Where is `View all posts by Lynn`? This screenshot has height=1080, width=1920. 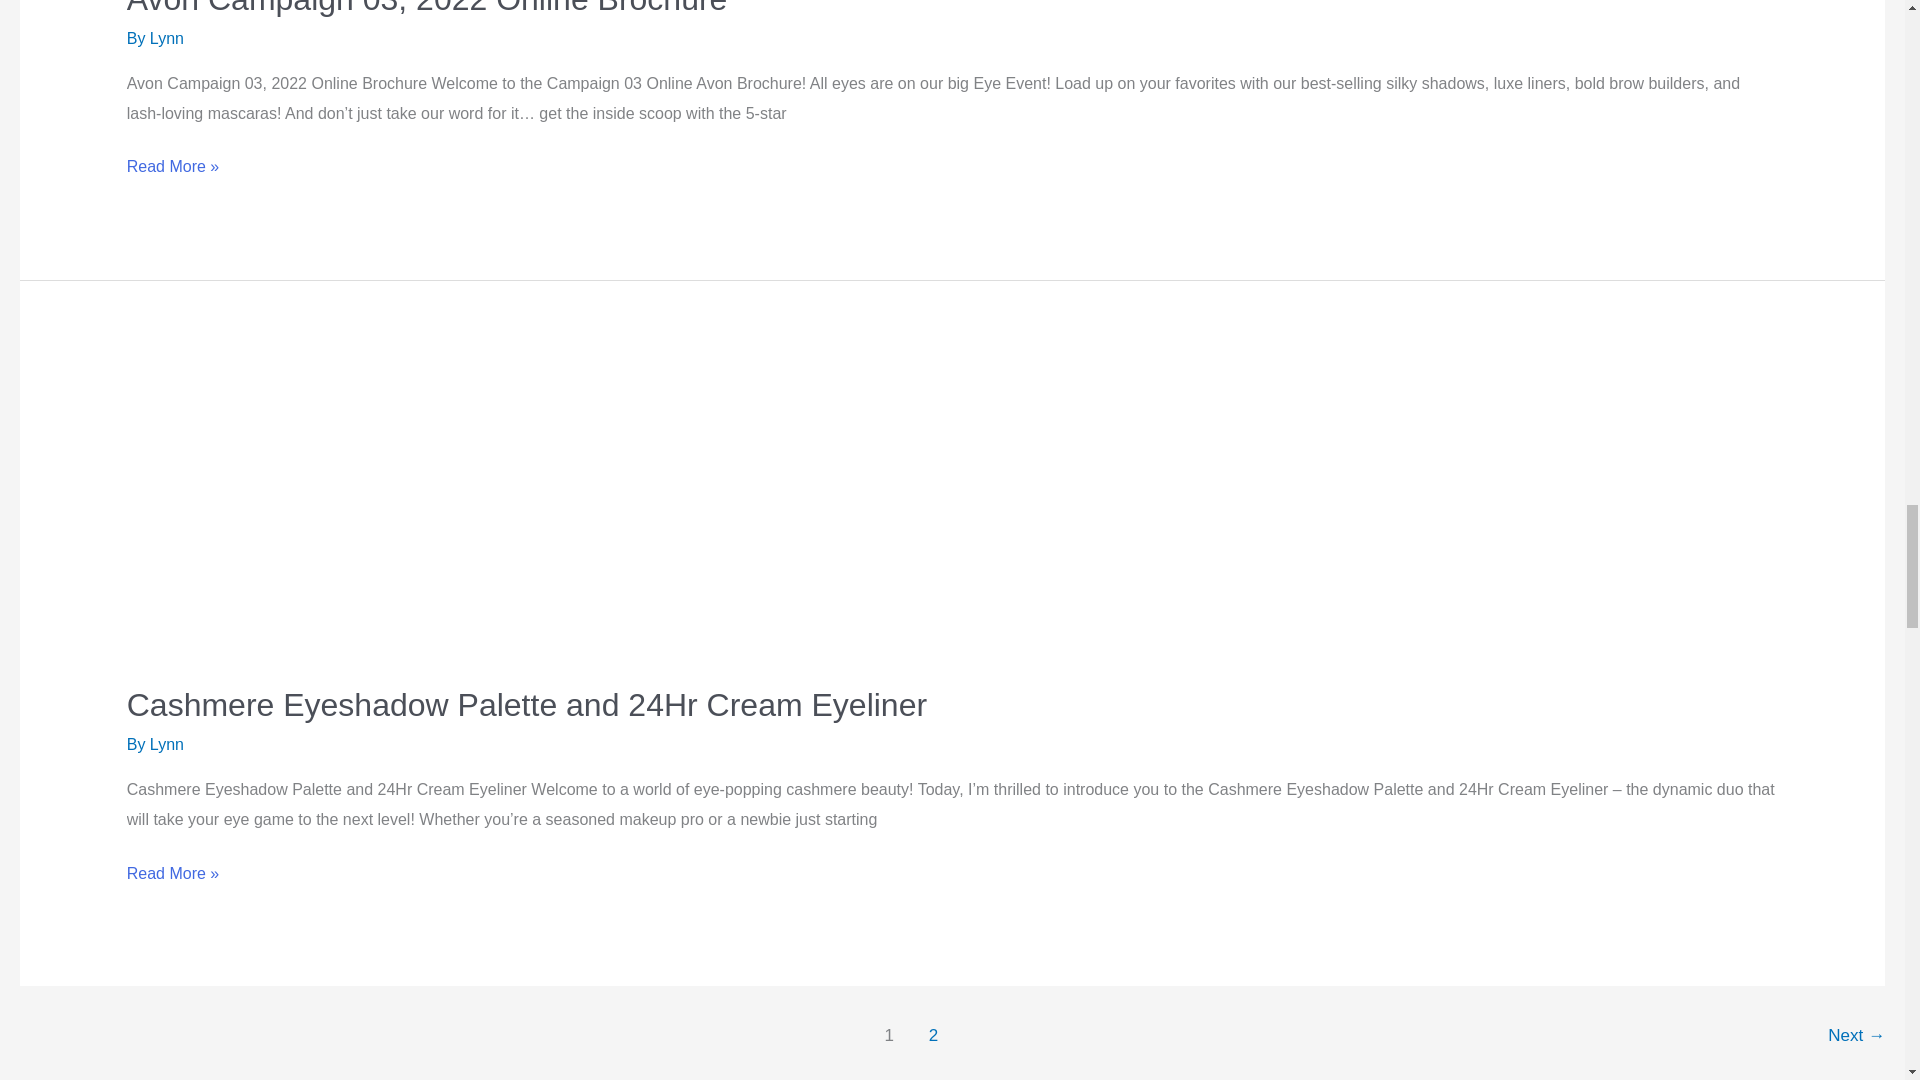
View all posts by Lynn is located at coordinates (166, 38).